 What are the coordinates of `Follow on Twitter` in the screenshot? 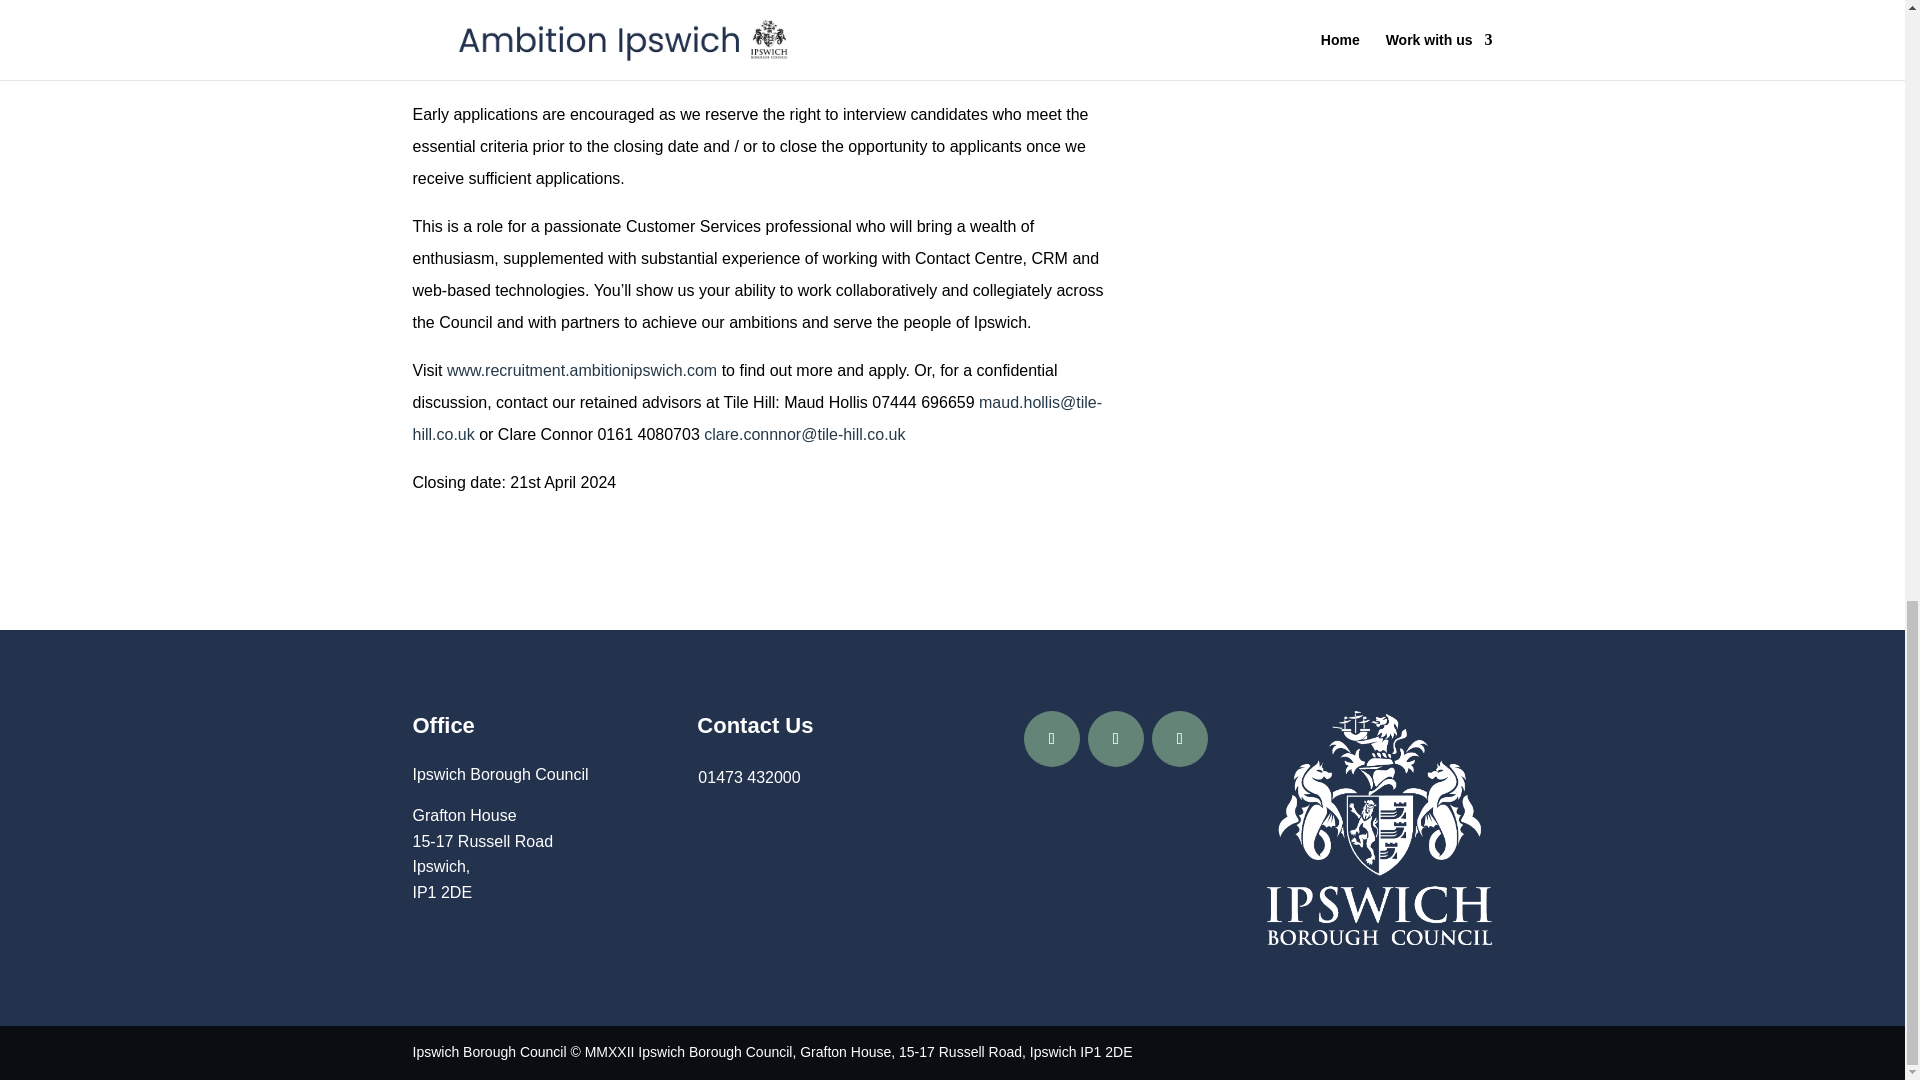 It's located at (1116, 738).